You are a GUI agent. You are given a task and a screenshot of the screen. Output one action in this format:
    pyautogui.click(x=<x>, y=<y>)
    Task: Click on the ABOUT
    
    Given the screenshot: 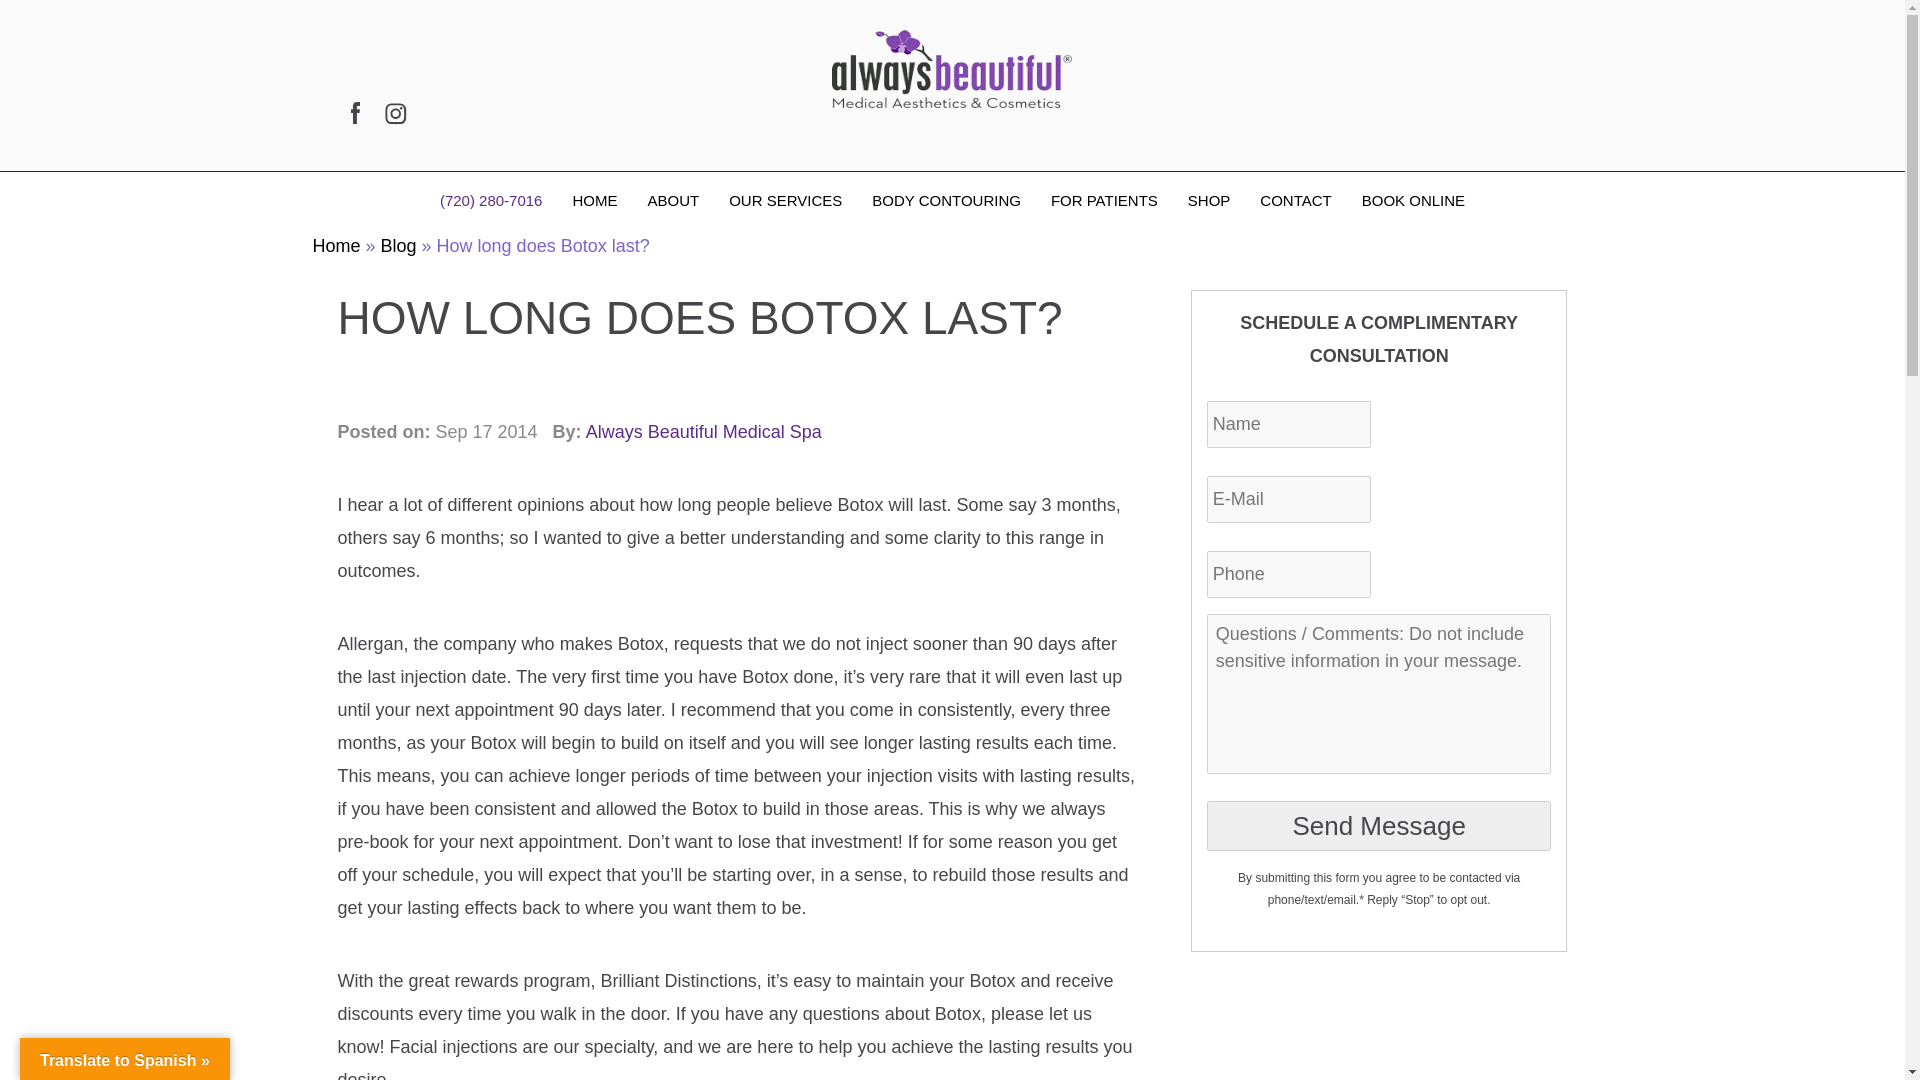 What is the action you would take?
    pyautogui.click(x=672, y=200)
    